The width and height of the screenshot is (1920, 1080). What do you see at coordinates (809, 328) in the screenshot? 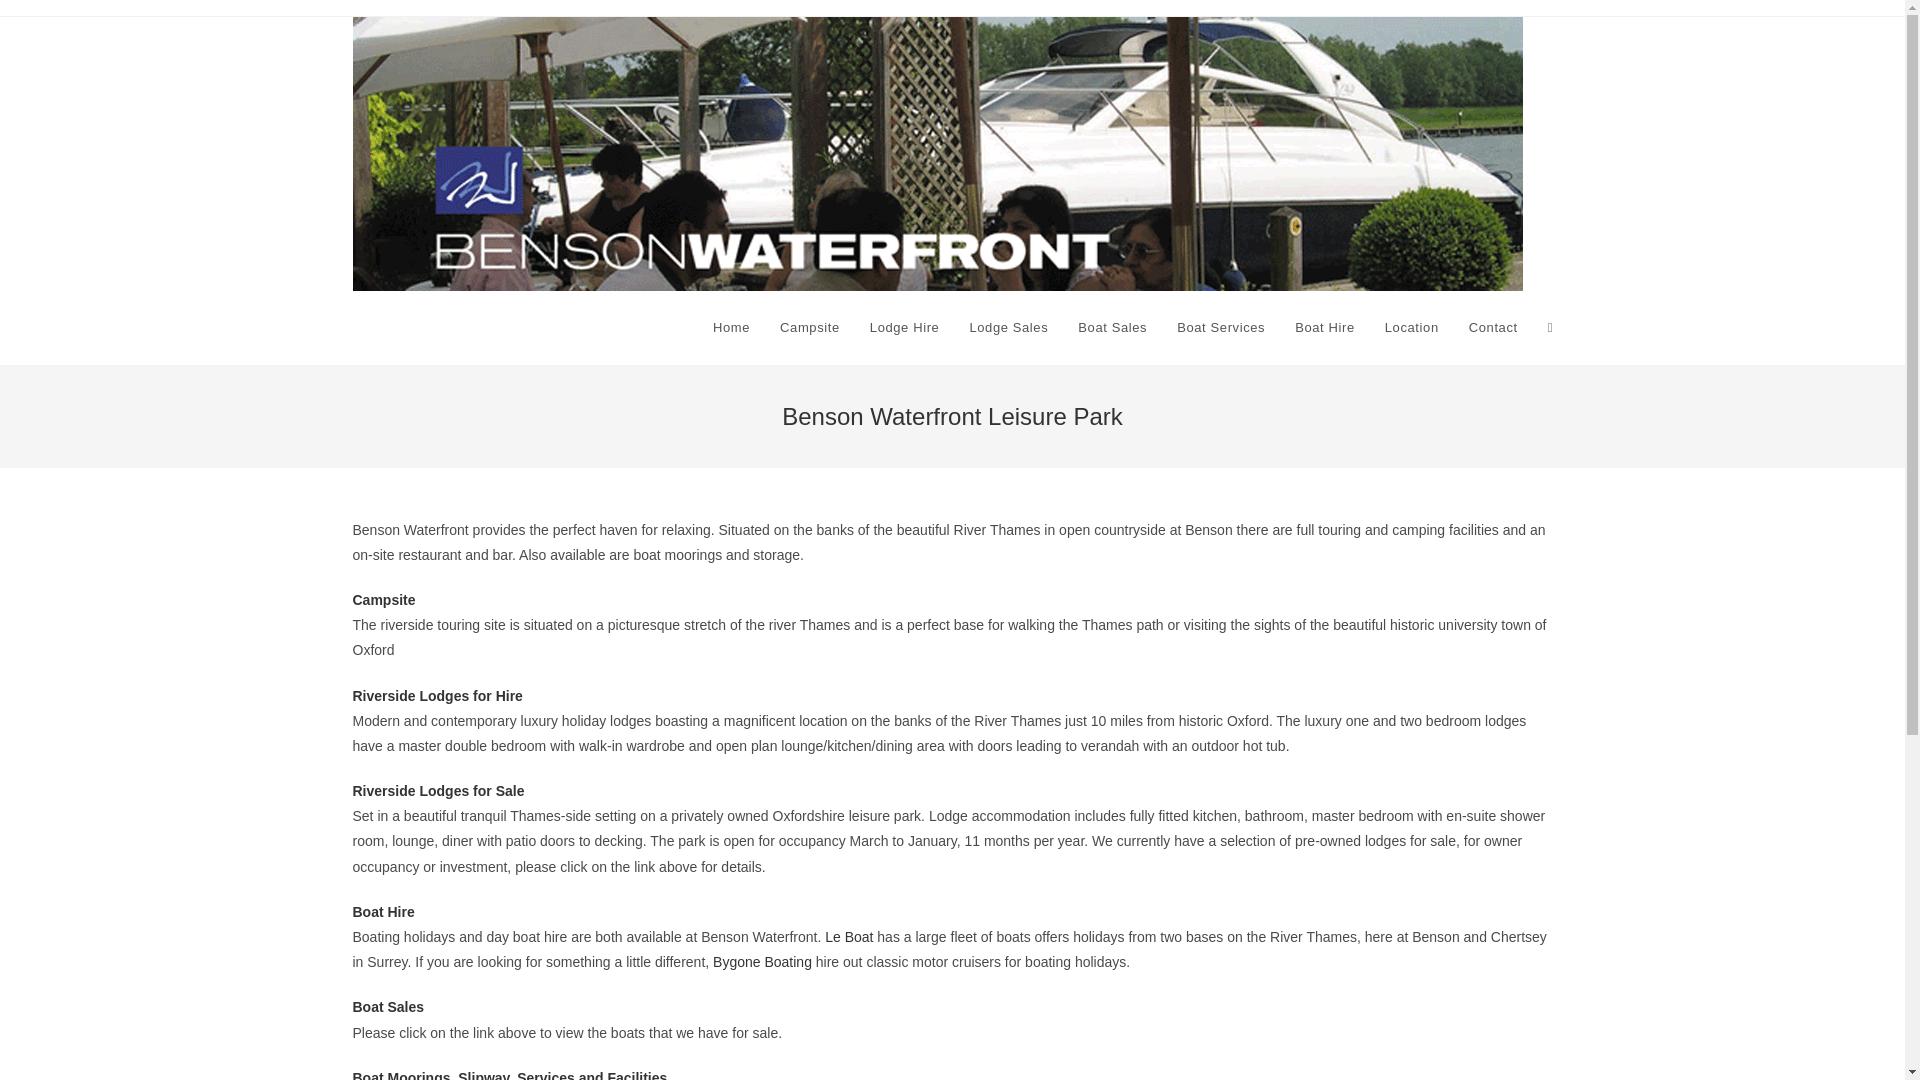
I see `Campsite` at bounding box center [809, 328].